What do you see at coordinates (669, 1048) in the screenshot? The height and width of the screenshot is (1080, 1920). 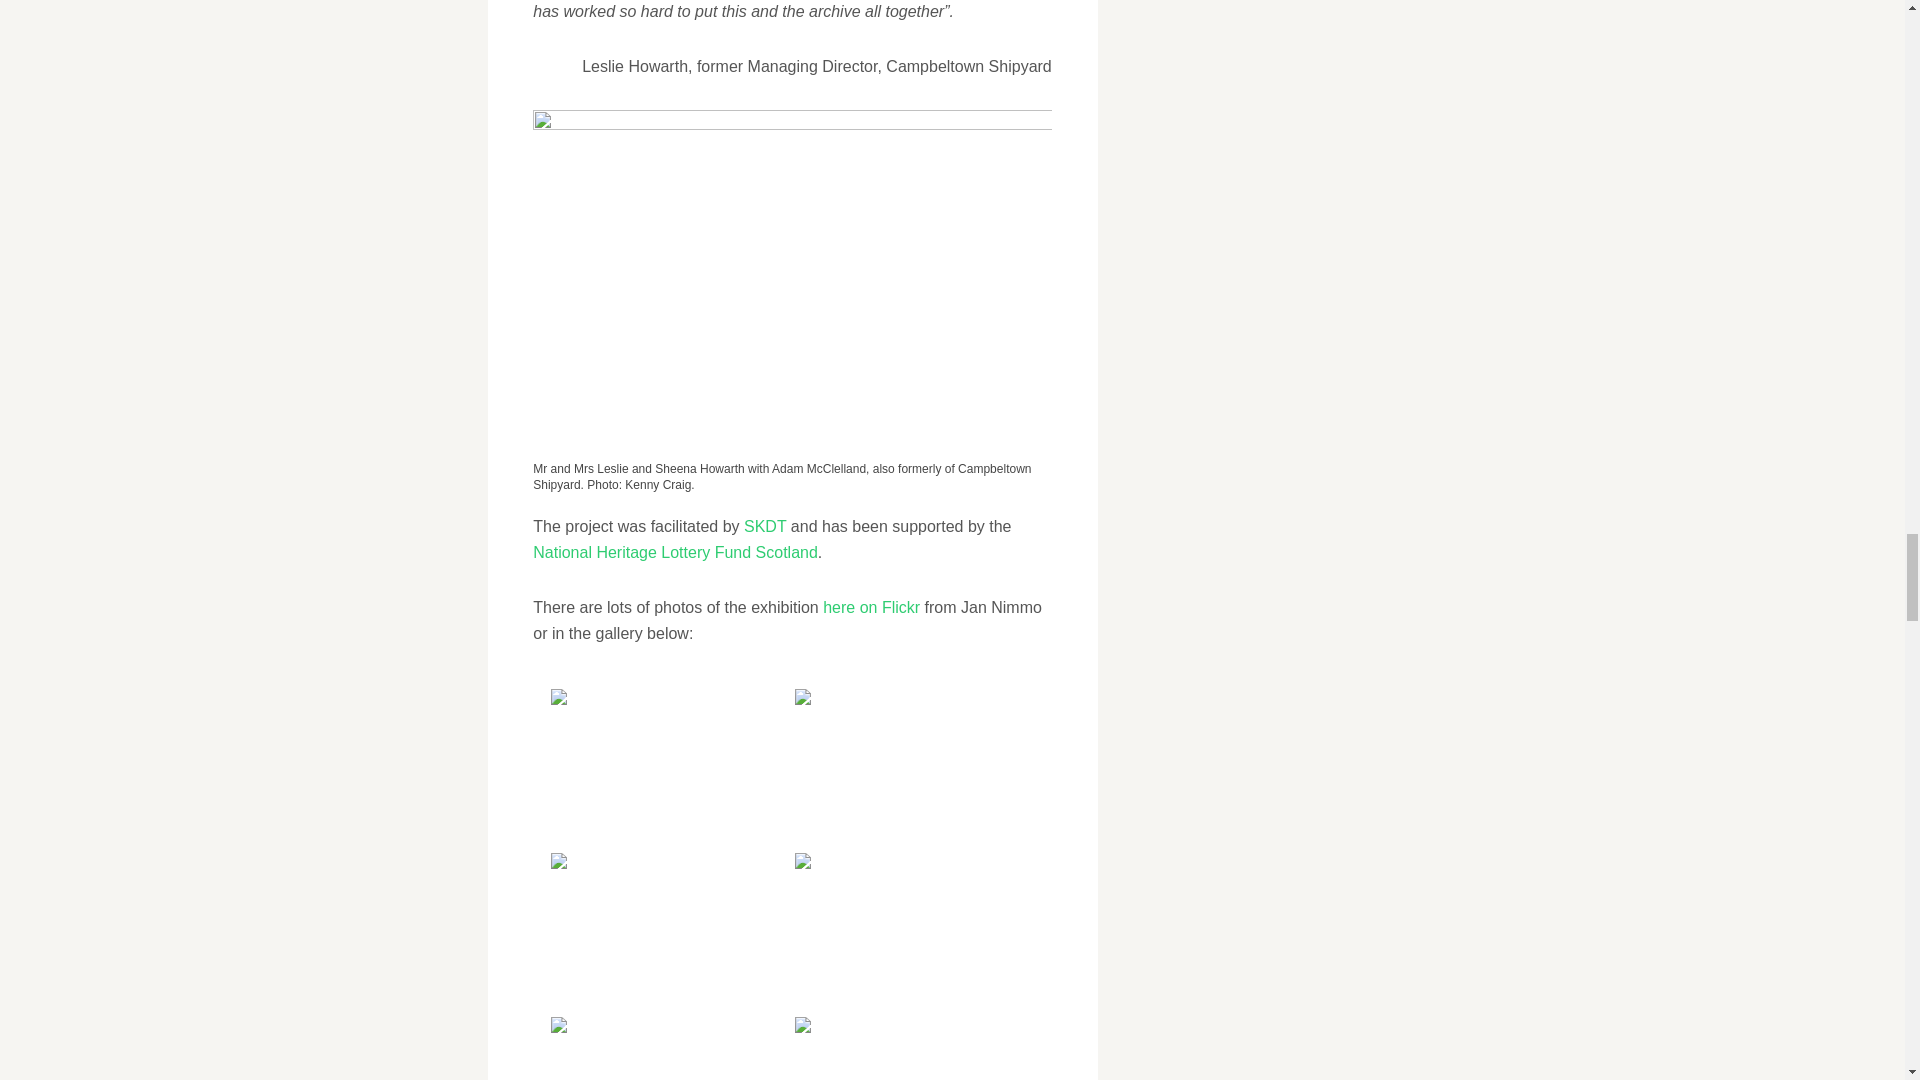 I see `Top Skippers' Choice - Jan Nimmo` at bounding box center [669, 1048].